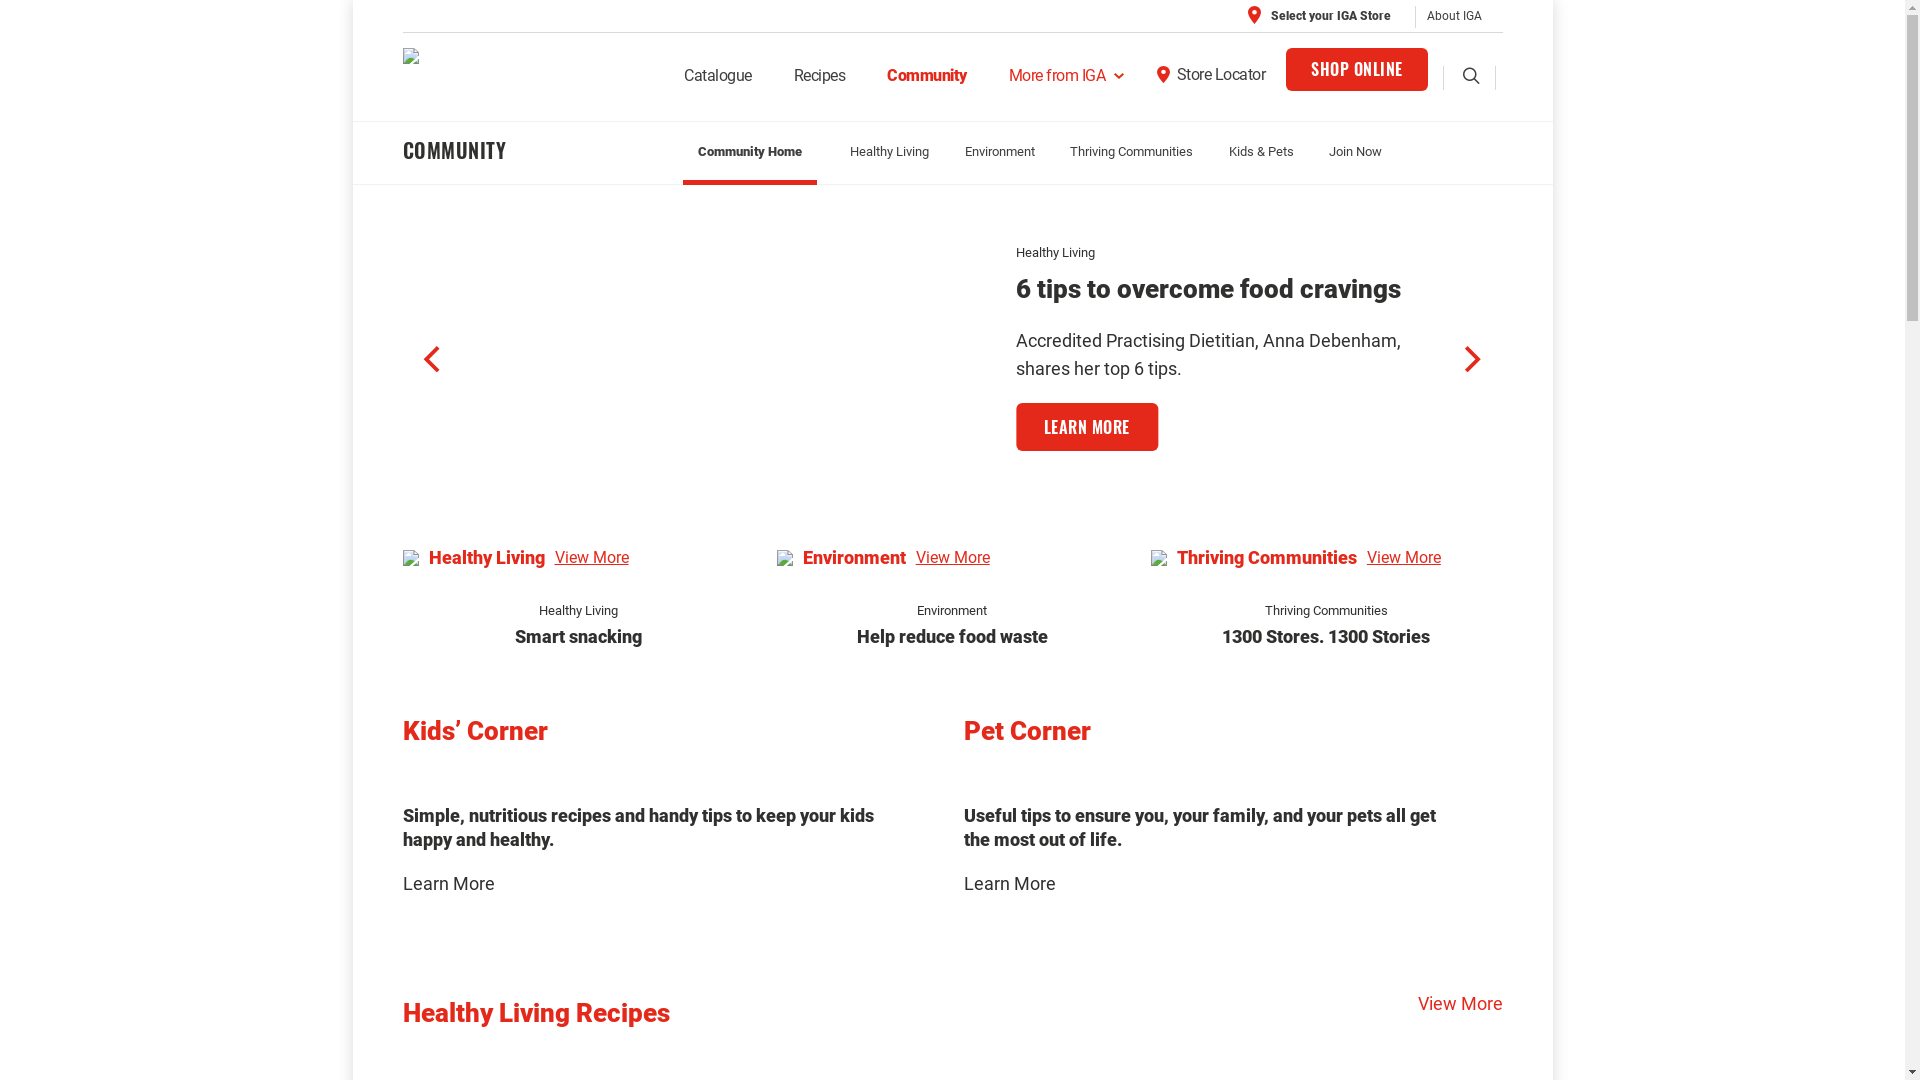  What do you see at coordinates (952, 610) in the screenshot?
I see `Environment` at bounding box center [952, 610].